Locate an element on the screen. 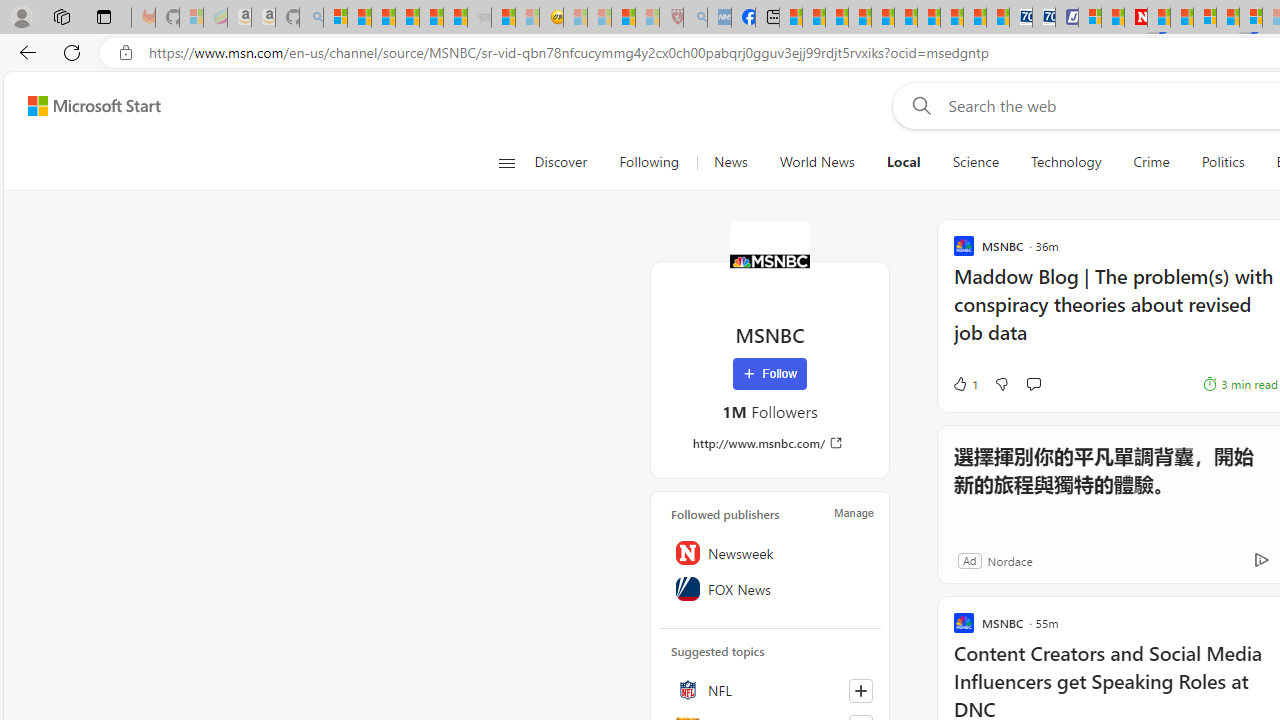  NFL is located at coordinates (770, 690).